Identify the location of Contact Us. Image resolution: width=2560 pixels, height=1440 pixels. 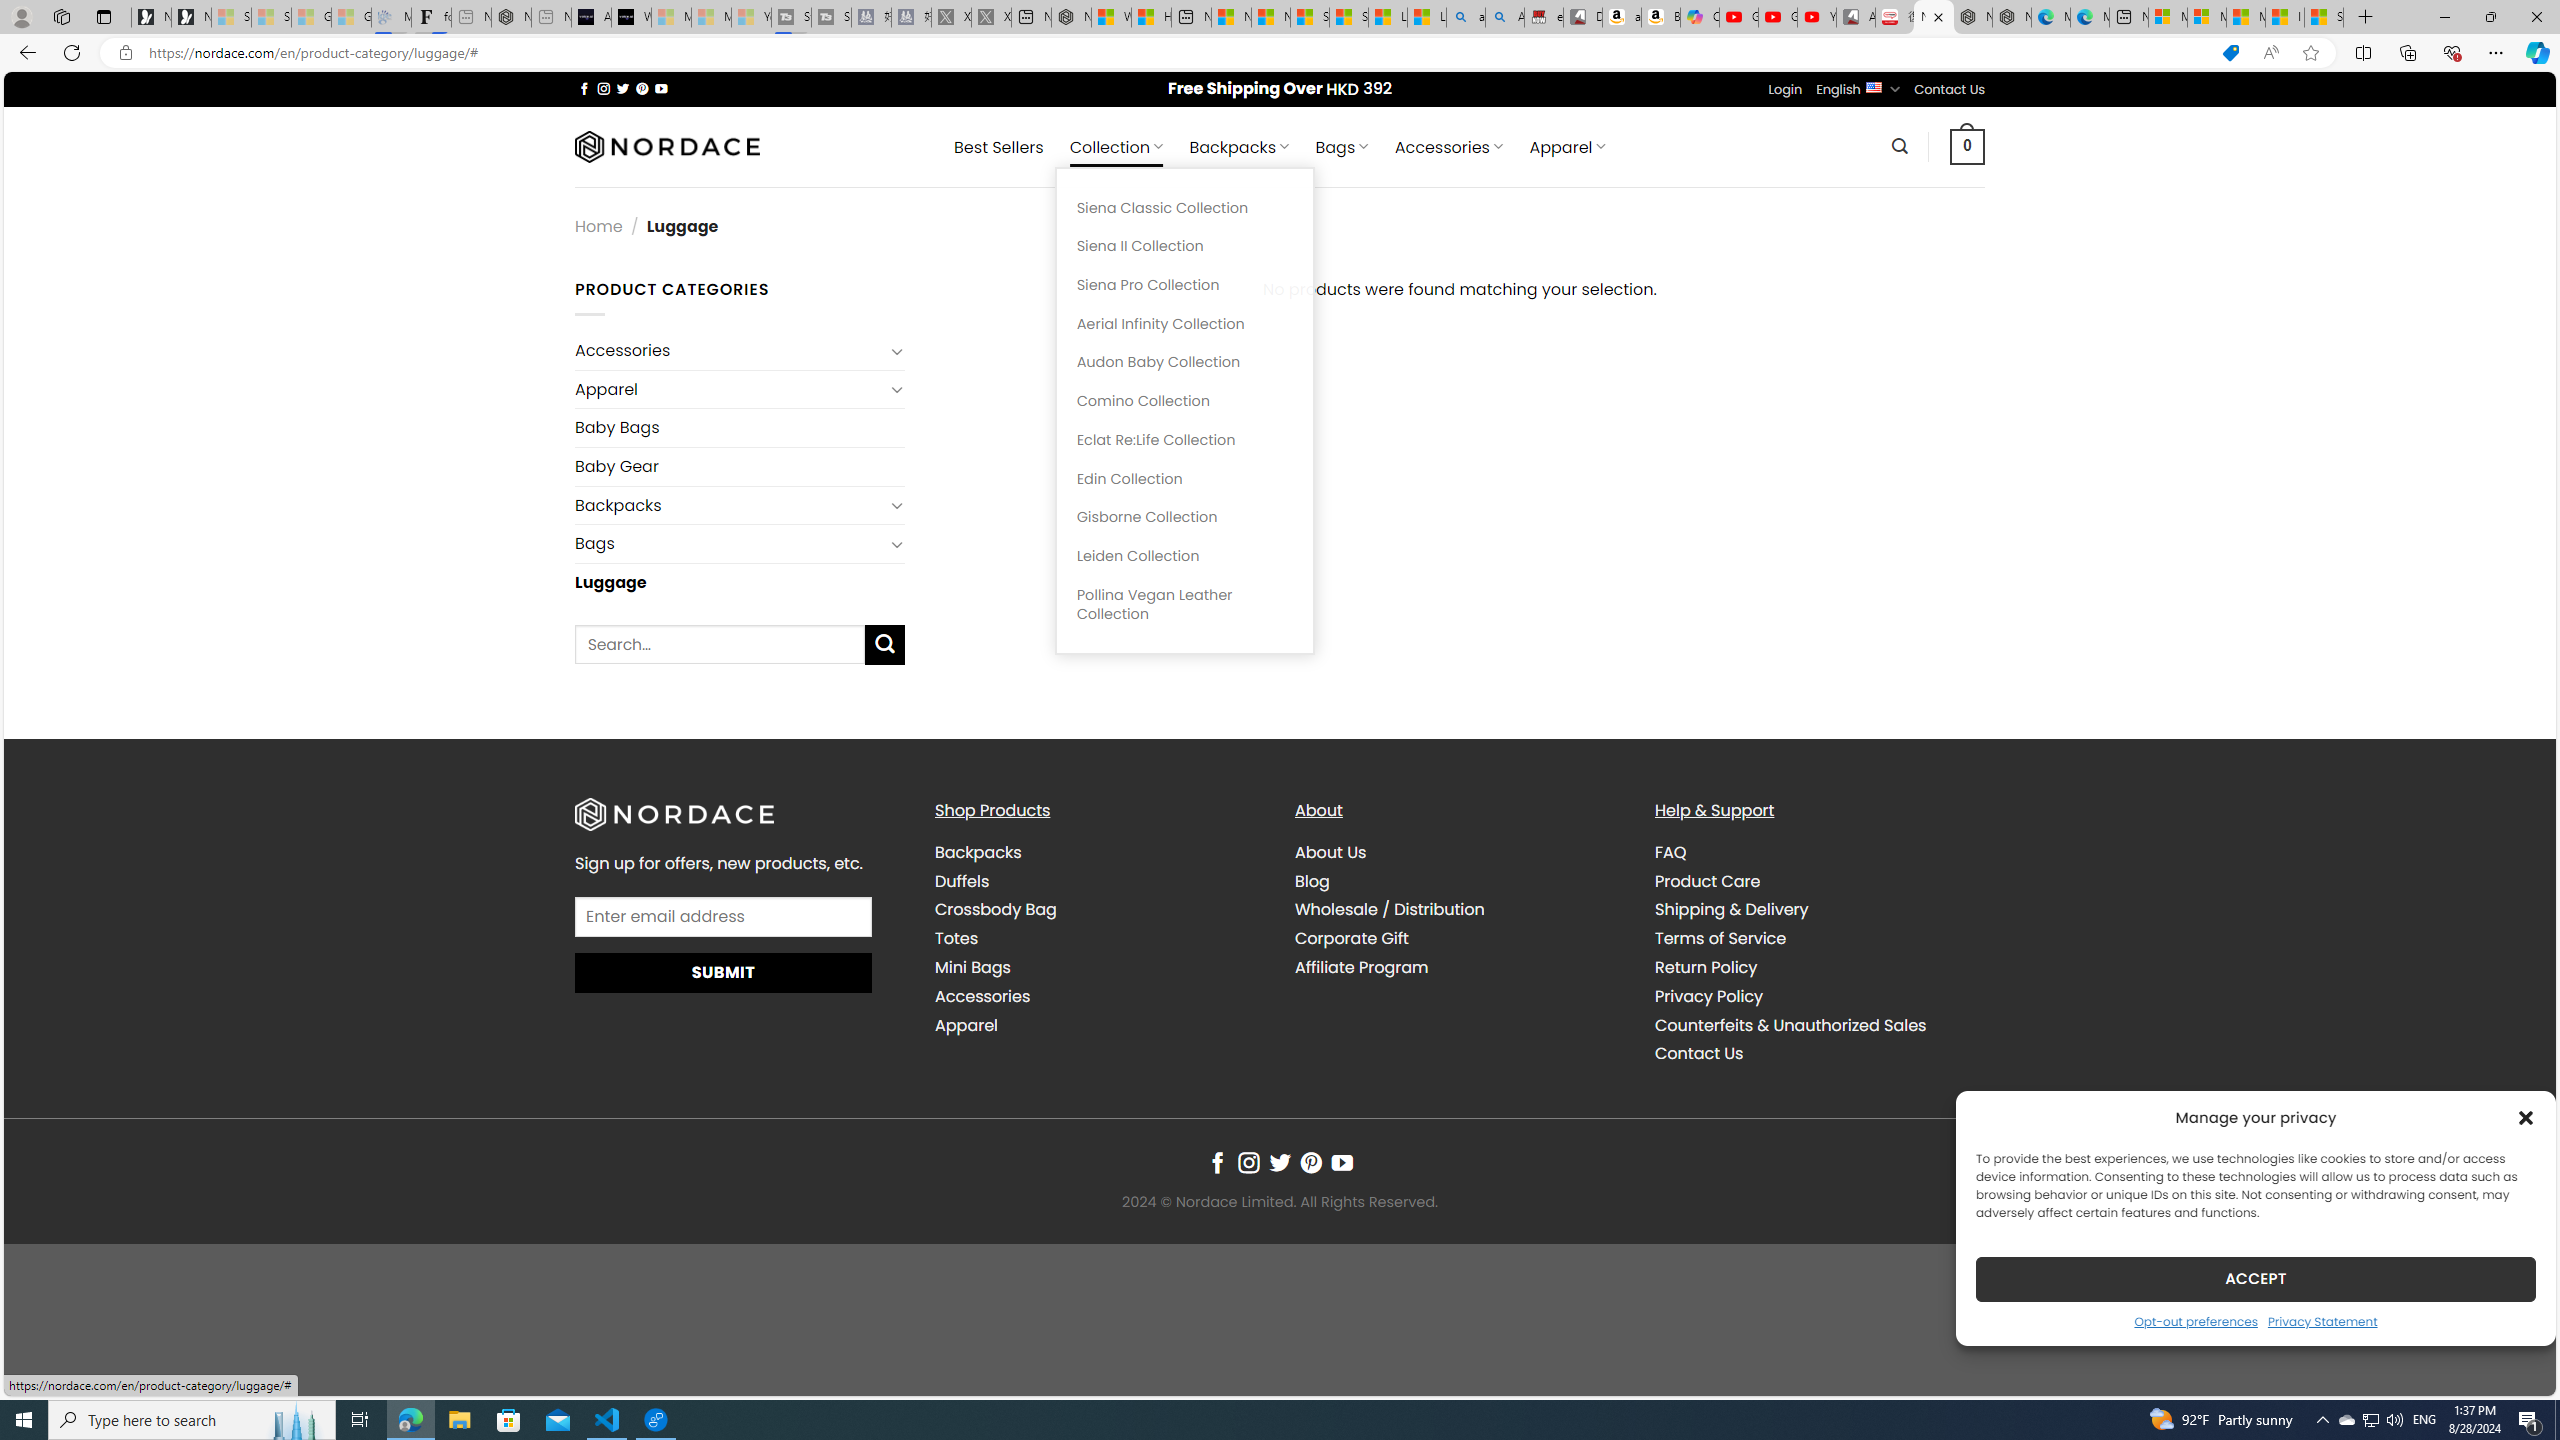
(1698, 1054).